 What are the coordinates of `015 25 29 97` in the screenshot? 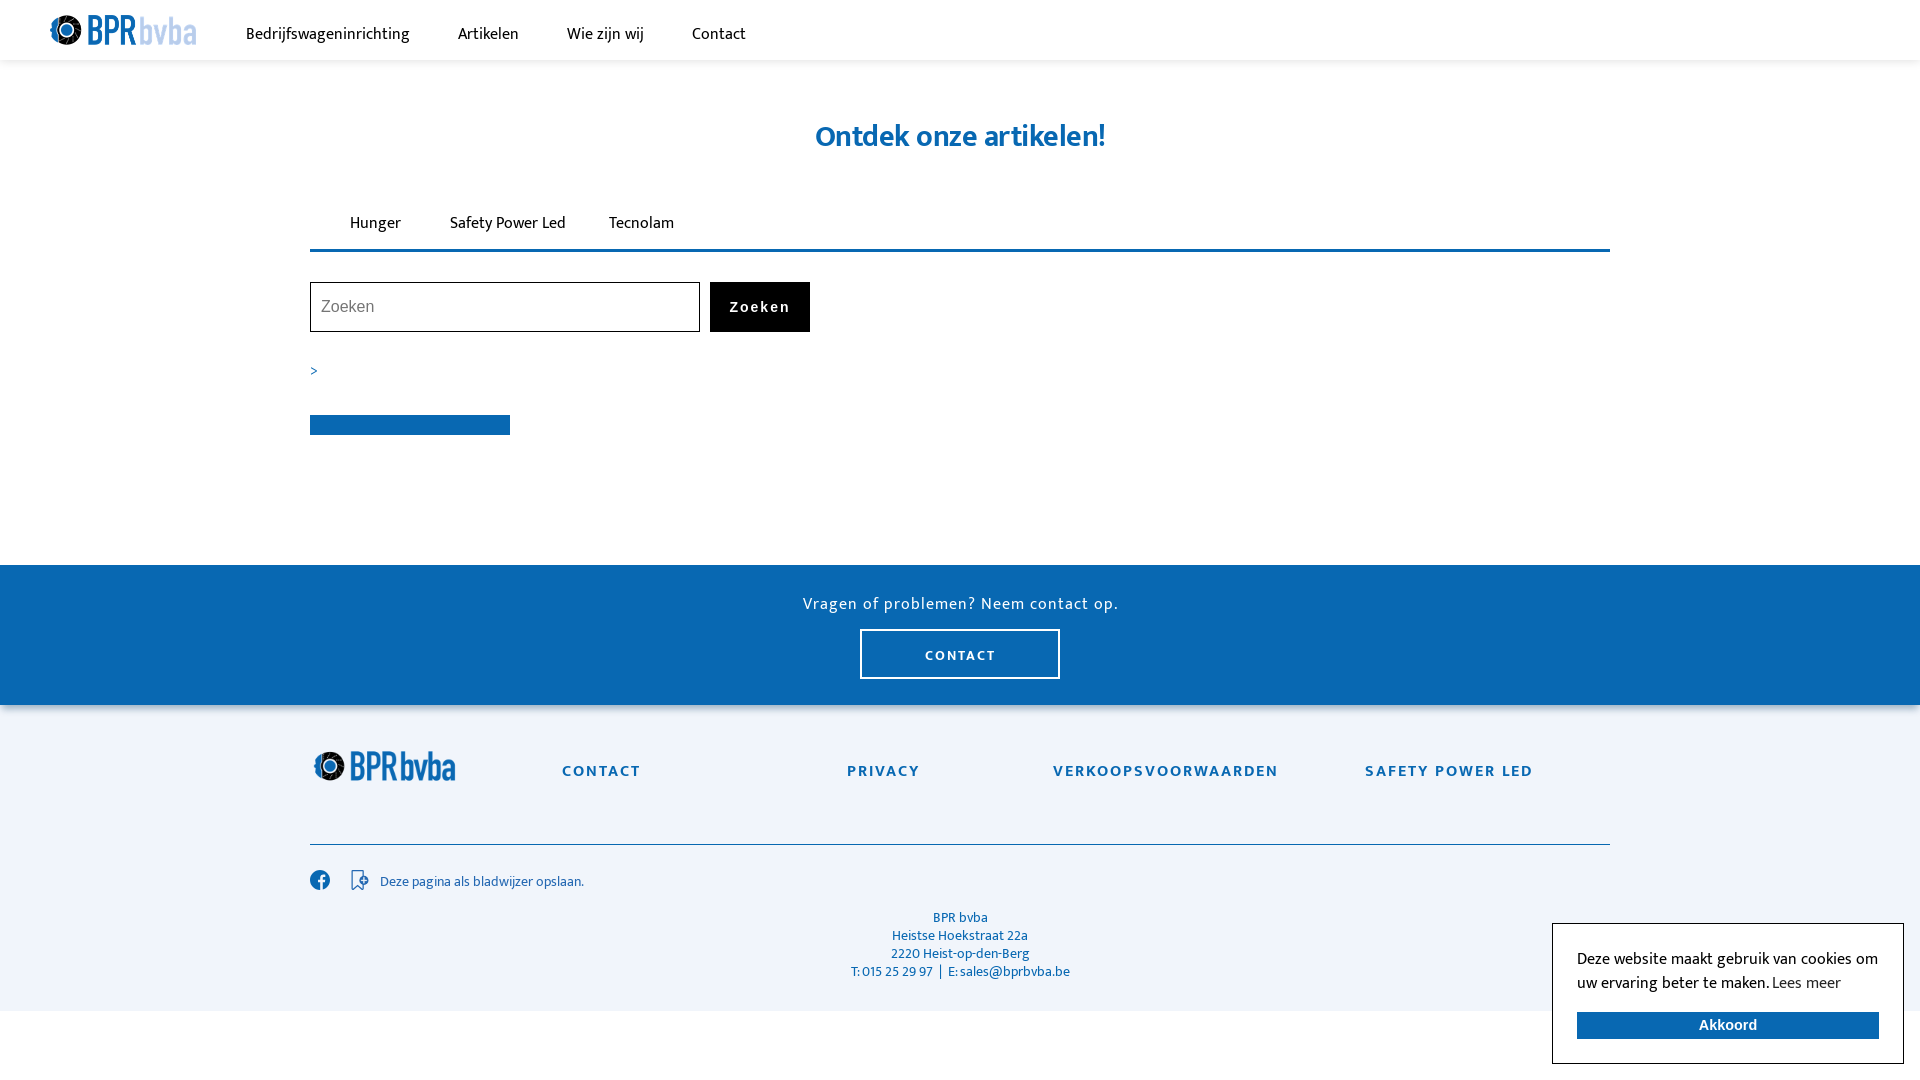 It's located at (899, 972).